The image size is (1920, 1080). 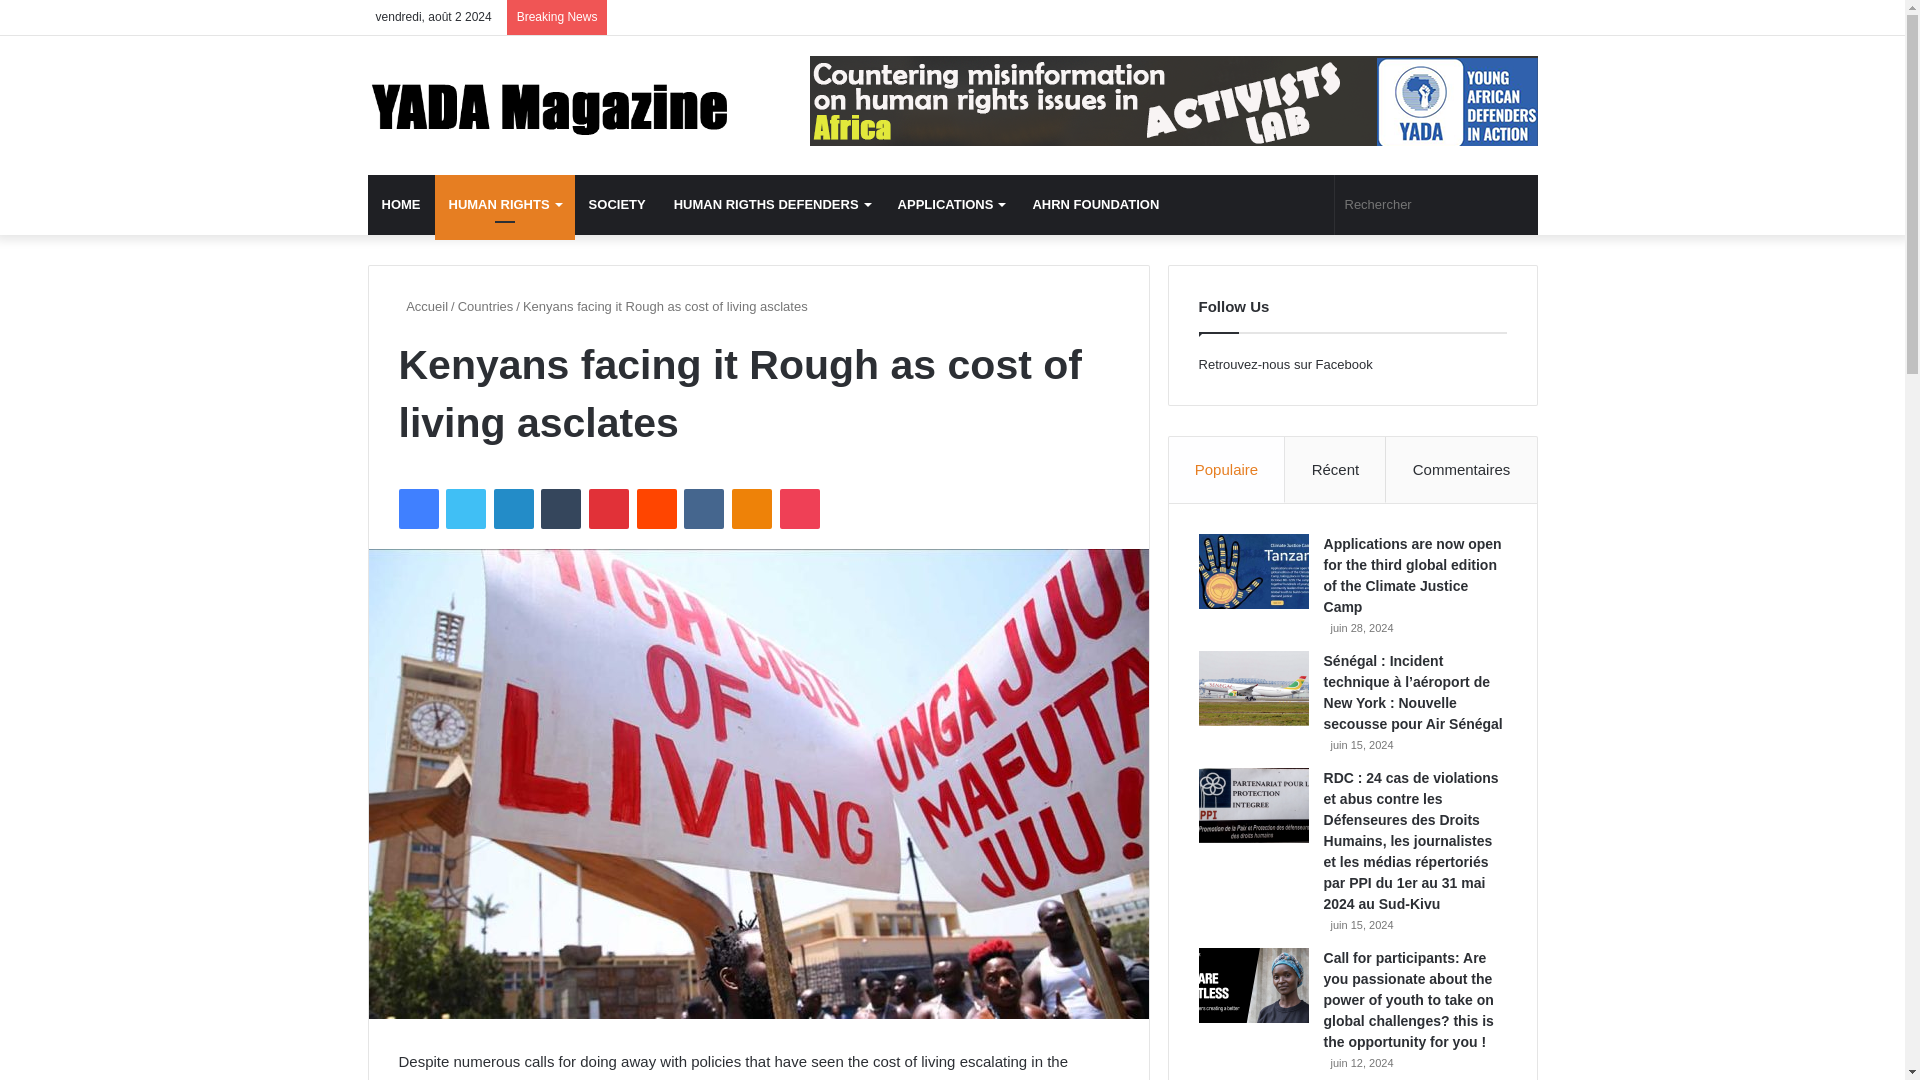 What do you see at coordinates (609, 509) in the screenshot?
I see `Pinterest` at bounding box center [609, 509].